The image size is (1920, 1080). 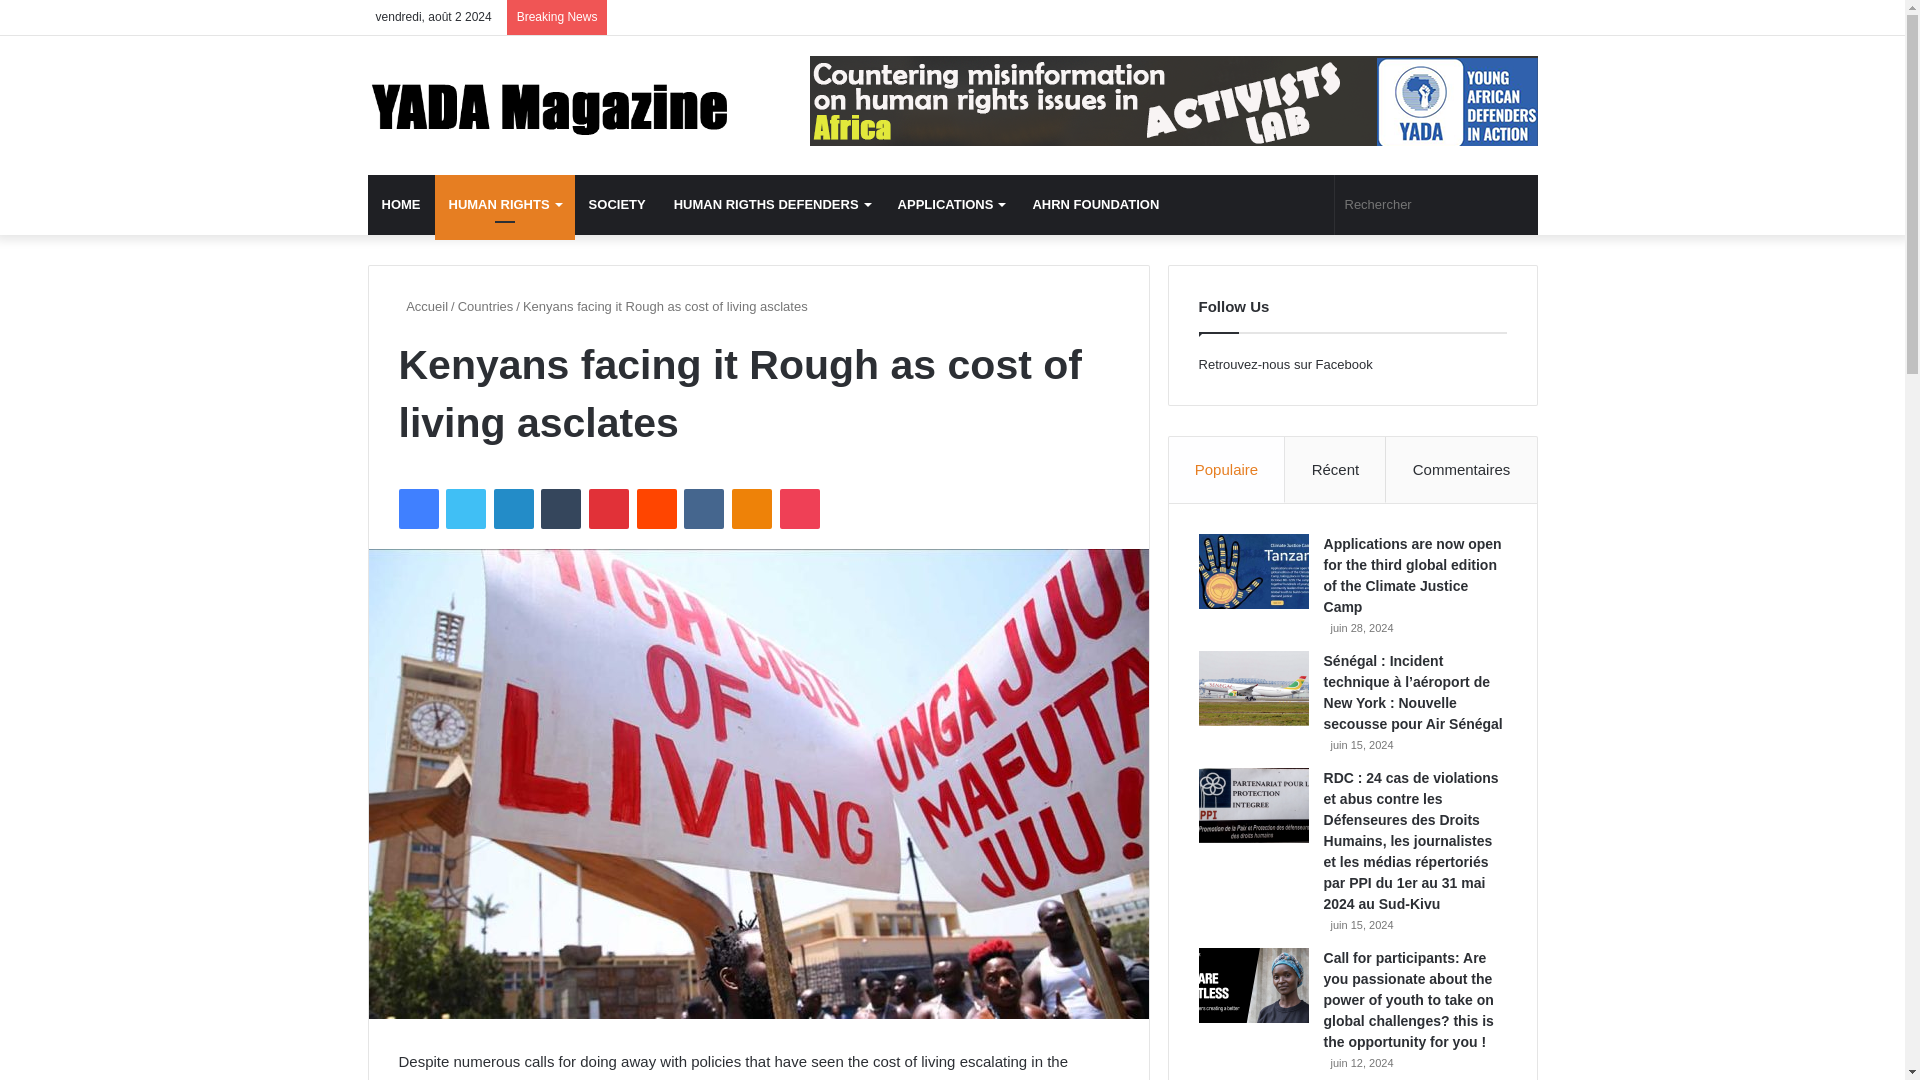 What do you see at coordinates (609, 509) in the screenshot?
I see `Pinterest` at bounding box center [609, 509].